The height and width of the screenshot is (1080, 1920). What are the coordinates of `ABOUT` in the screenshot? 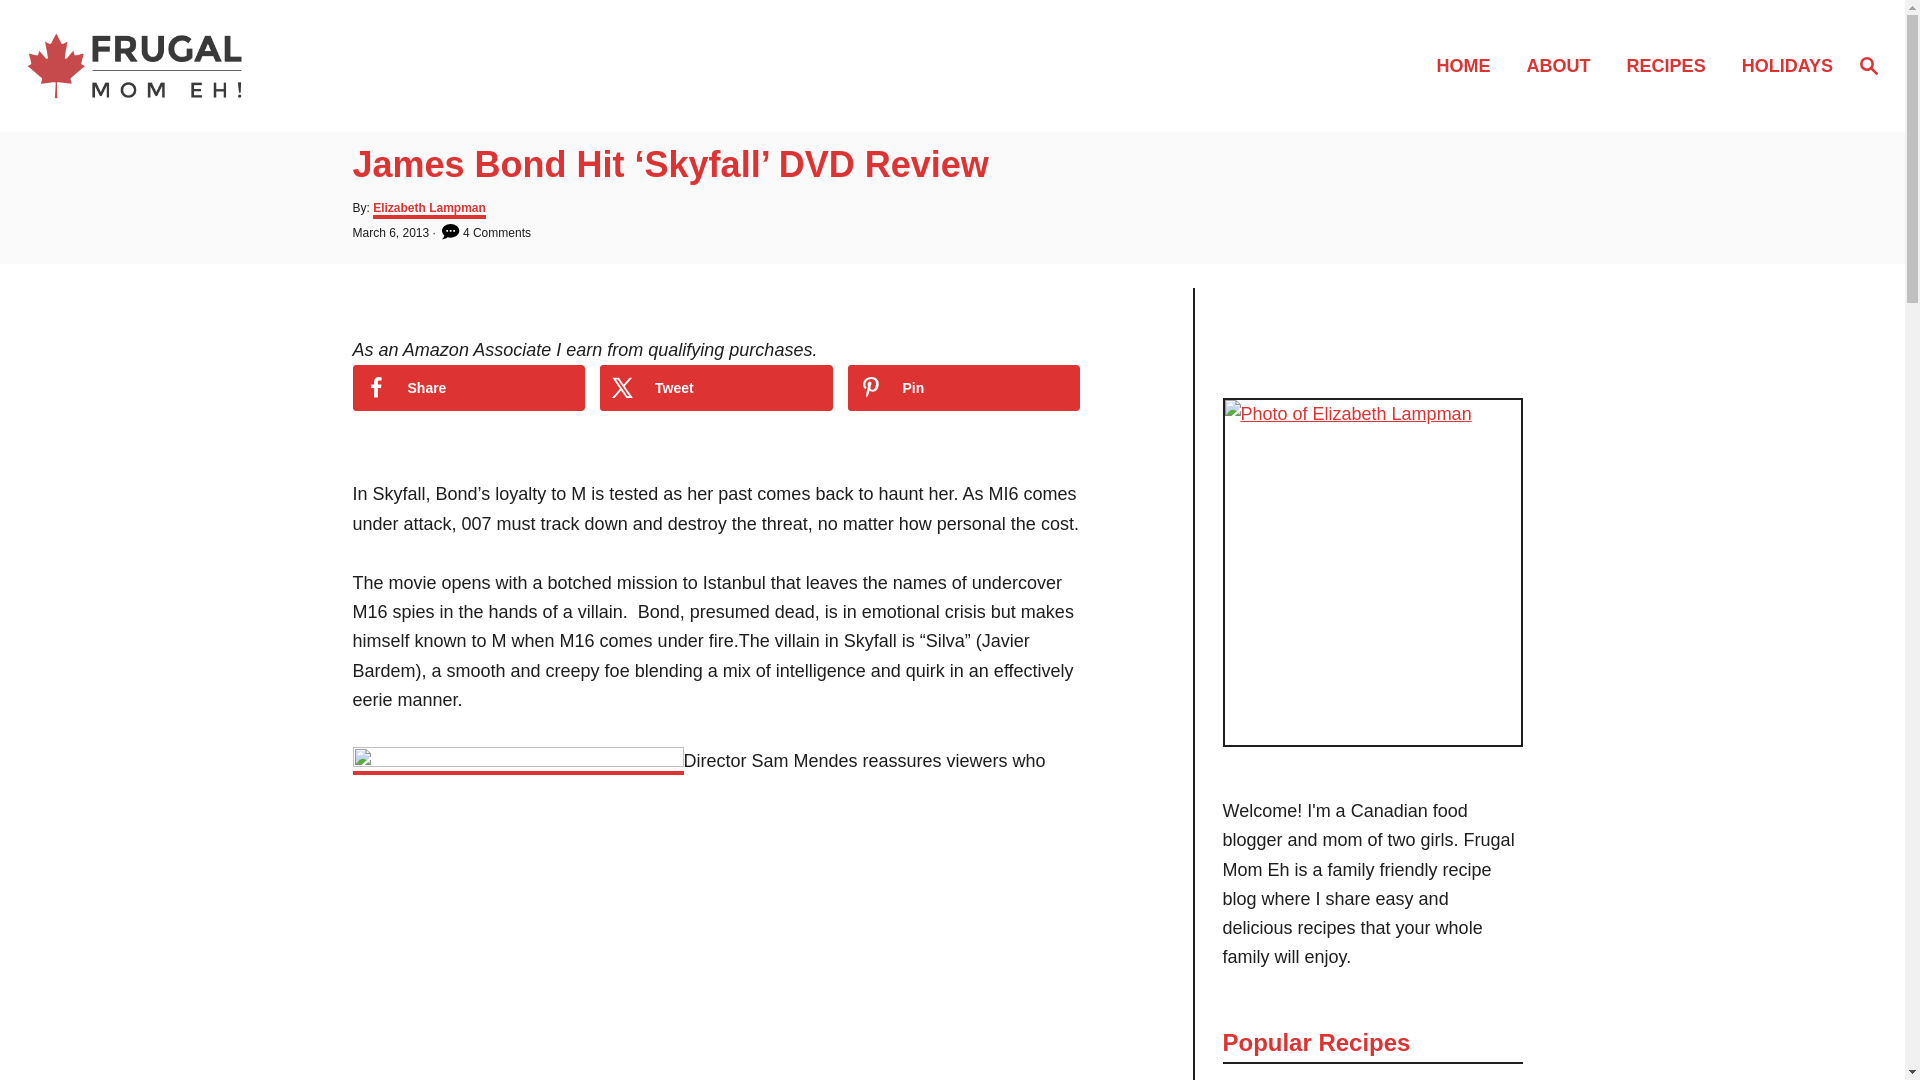 It's located at (1564, 64).